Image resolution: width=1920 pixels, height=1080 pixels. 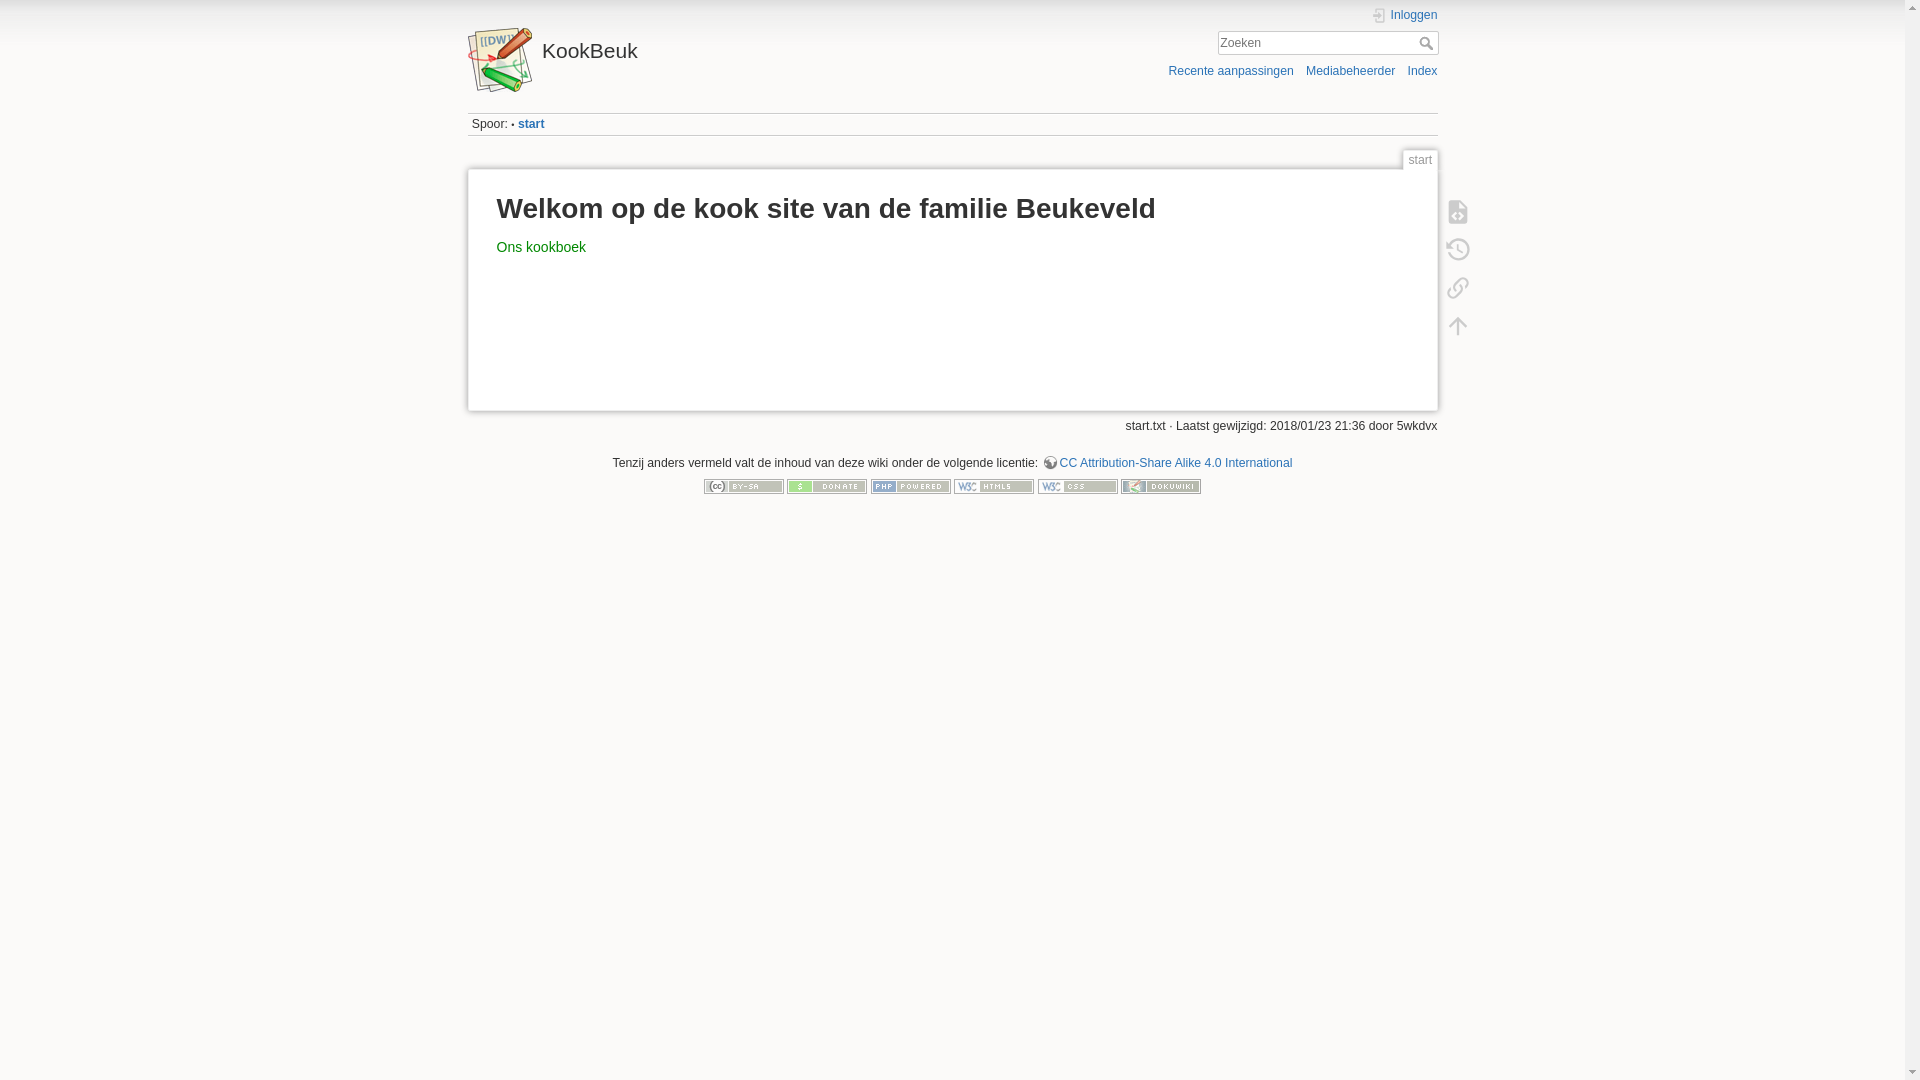 What do you see at coordinates (994, 486) in the screenshot?
I see `Valid HTML5` at bounding box center [994, 486].